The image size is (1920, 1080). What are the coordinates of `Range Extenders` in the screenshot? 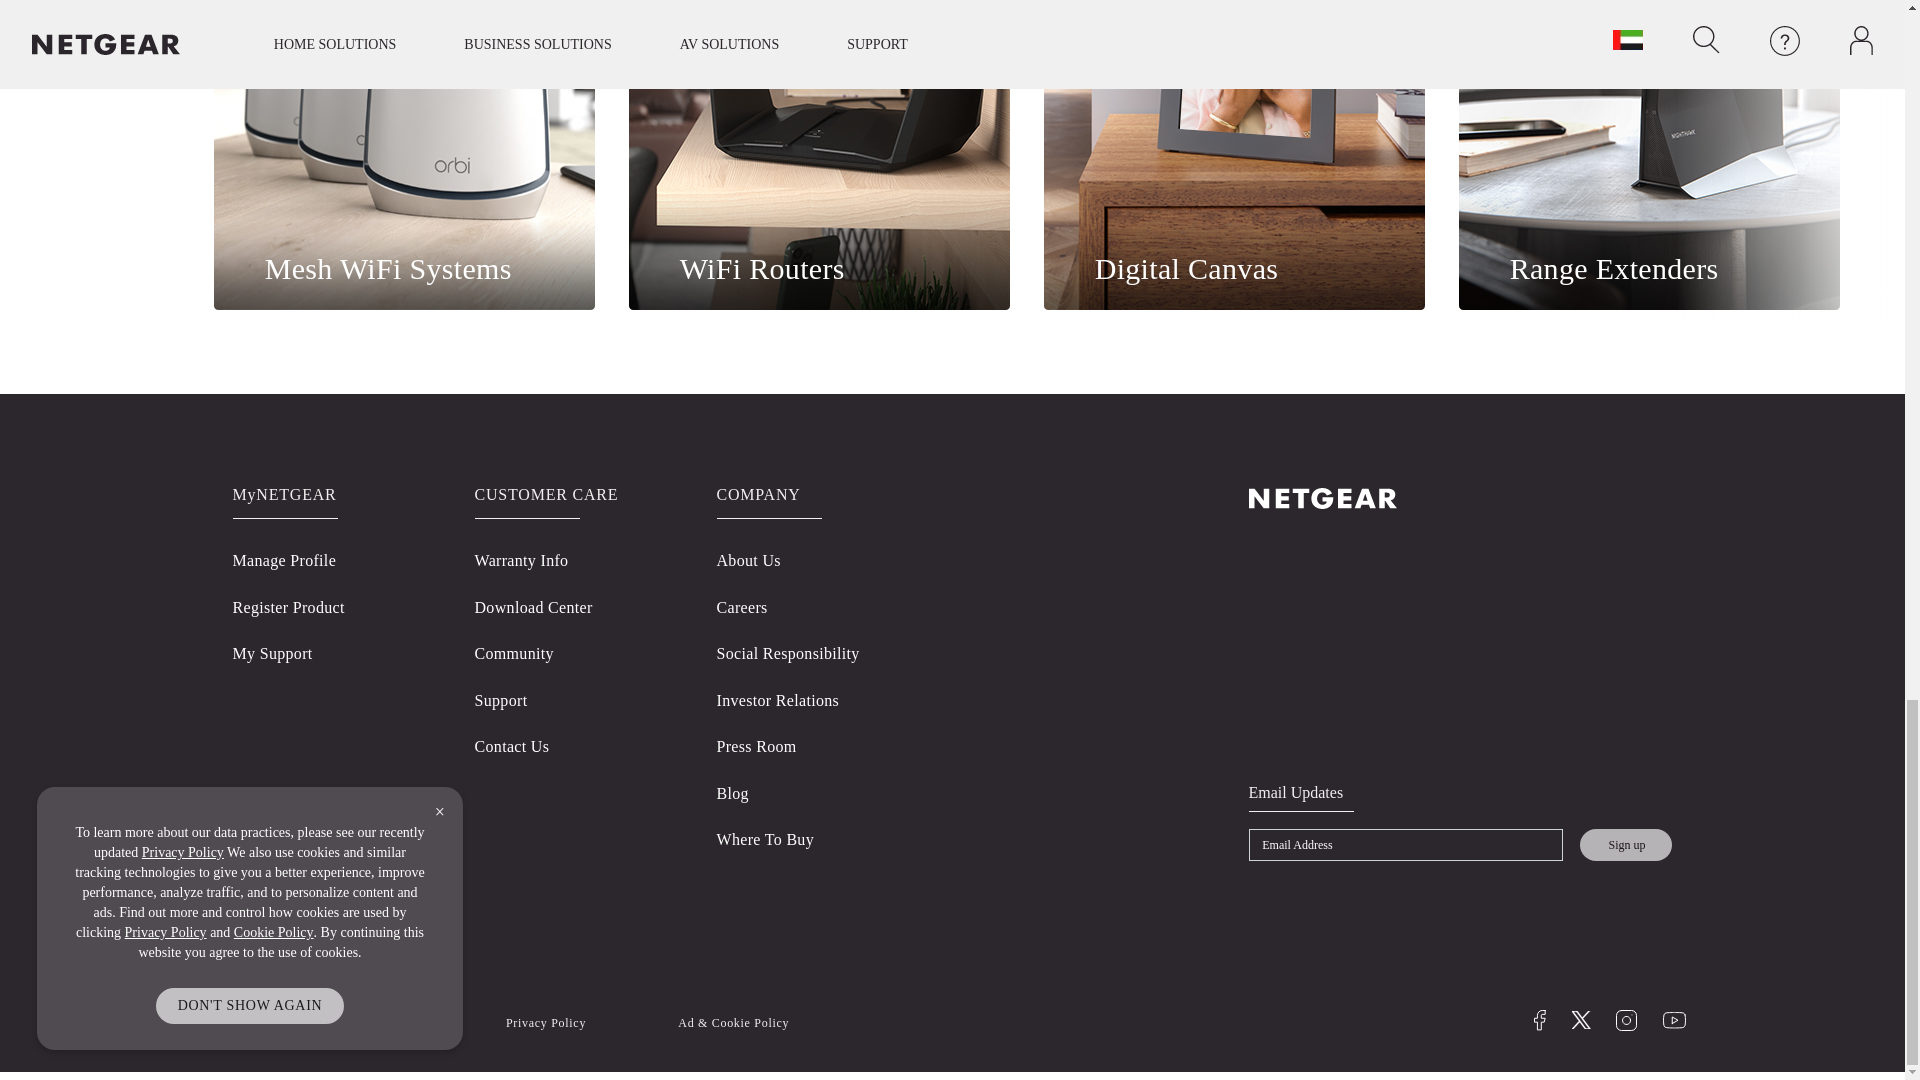 It's located at (1649, 154).